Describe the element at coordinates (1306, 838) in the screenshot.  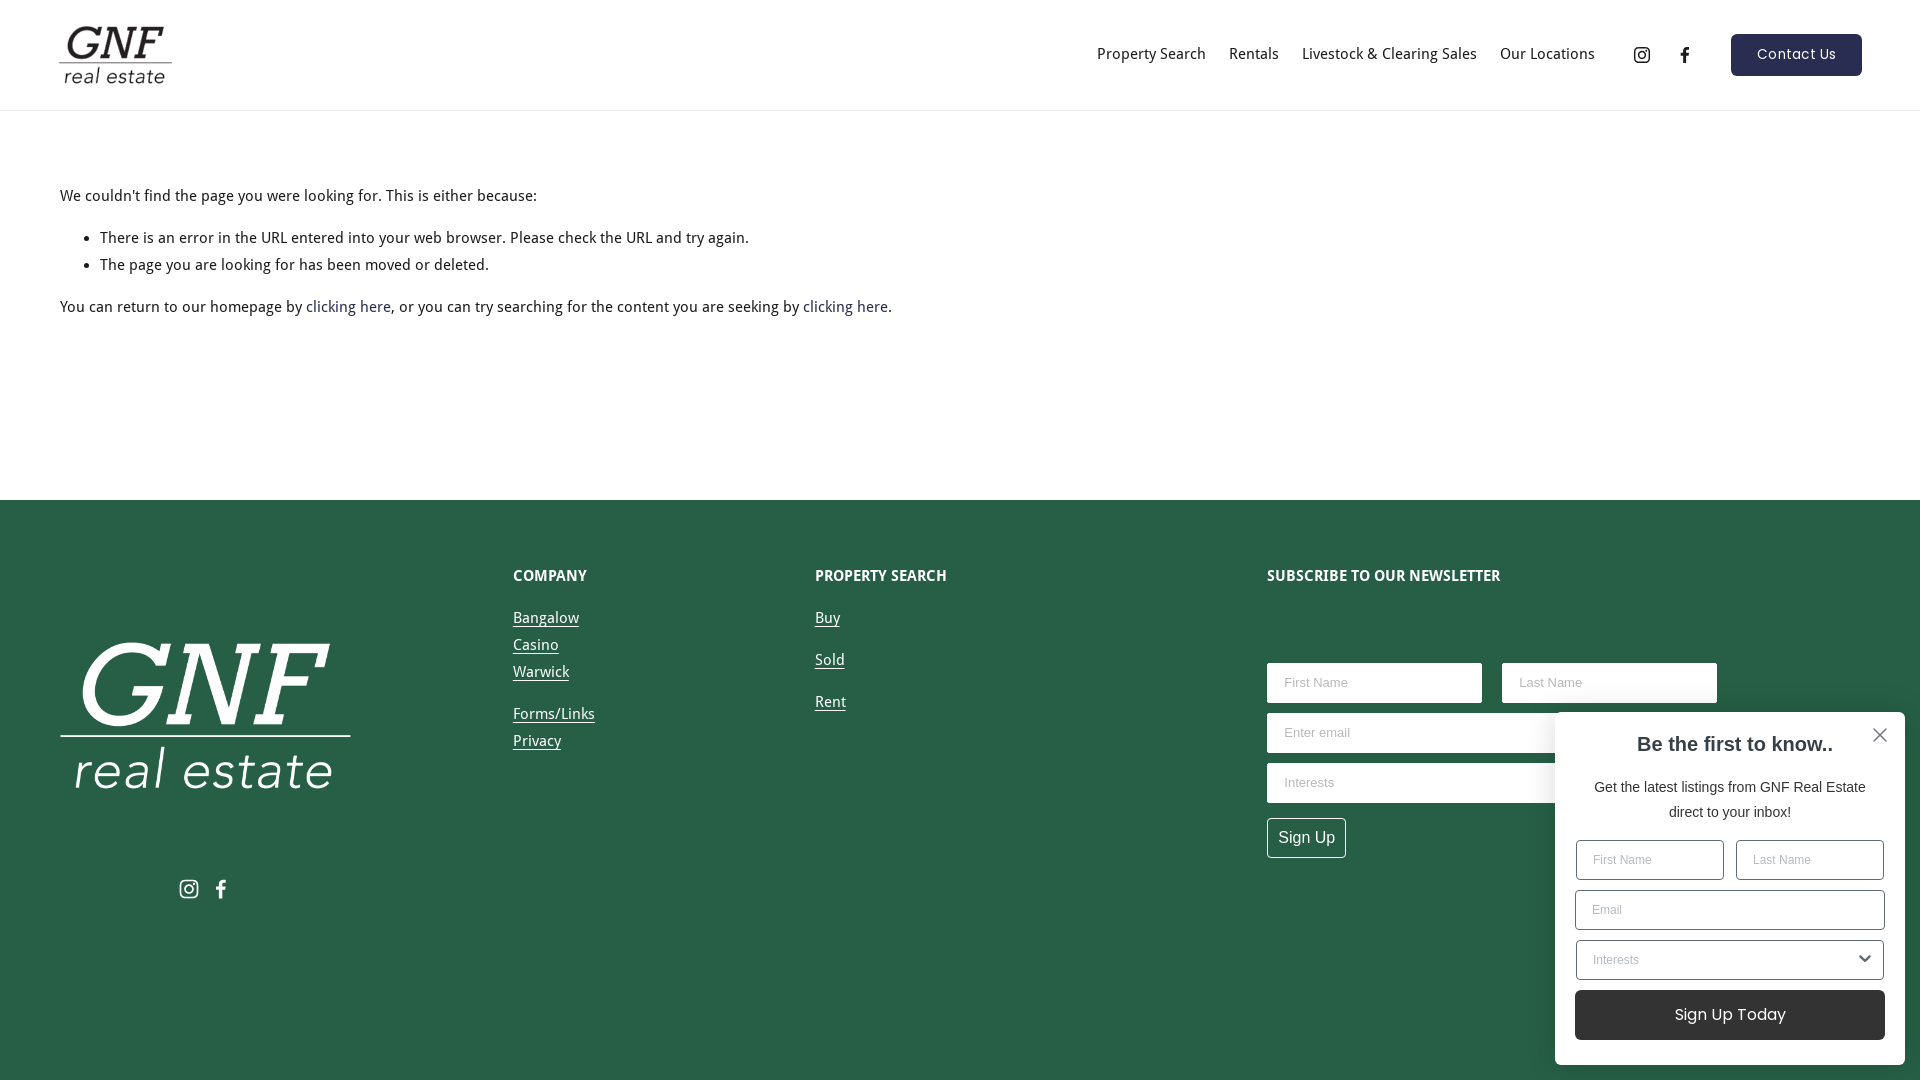
I see `Sign Up` at that location.